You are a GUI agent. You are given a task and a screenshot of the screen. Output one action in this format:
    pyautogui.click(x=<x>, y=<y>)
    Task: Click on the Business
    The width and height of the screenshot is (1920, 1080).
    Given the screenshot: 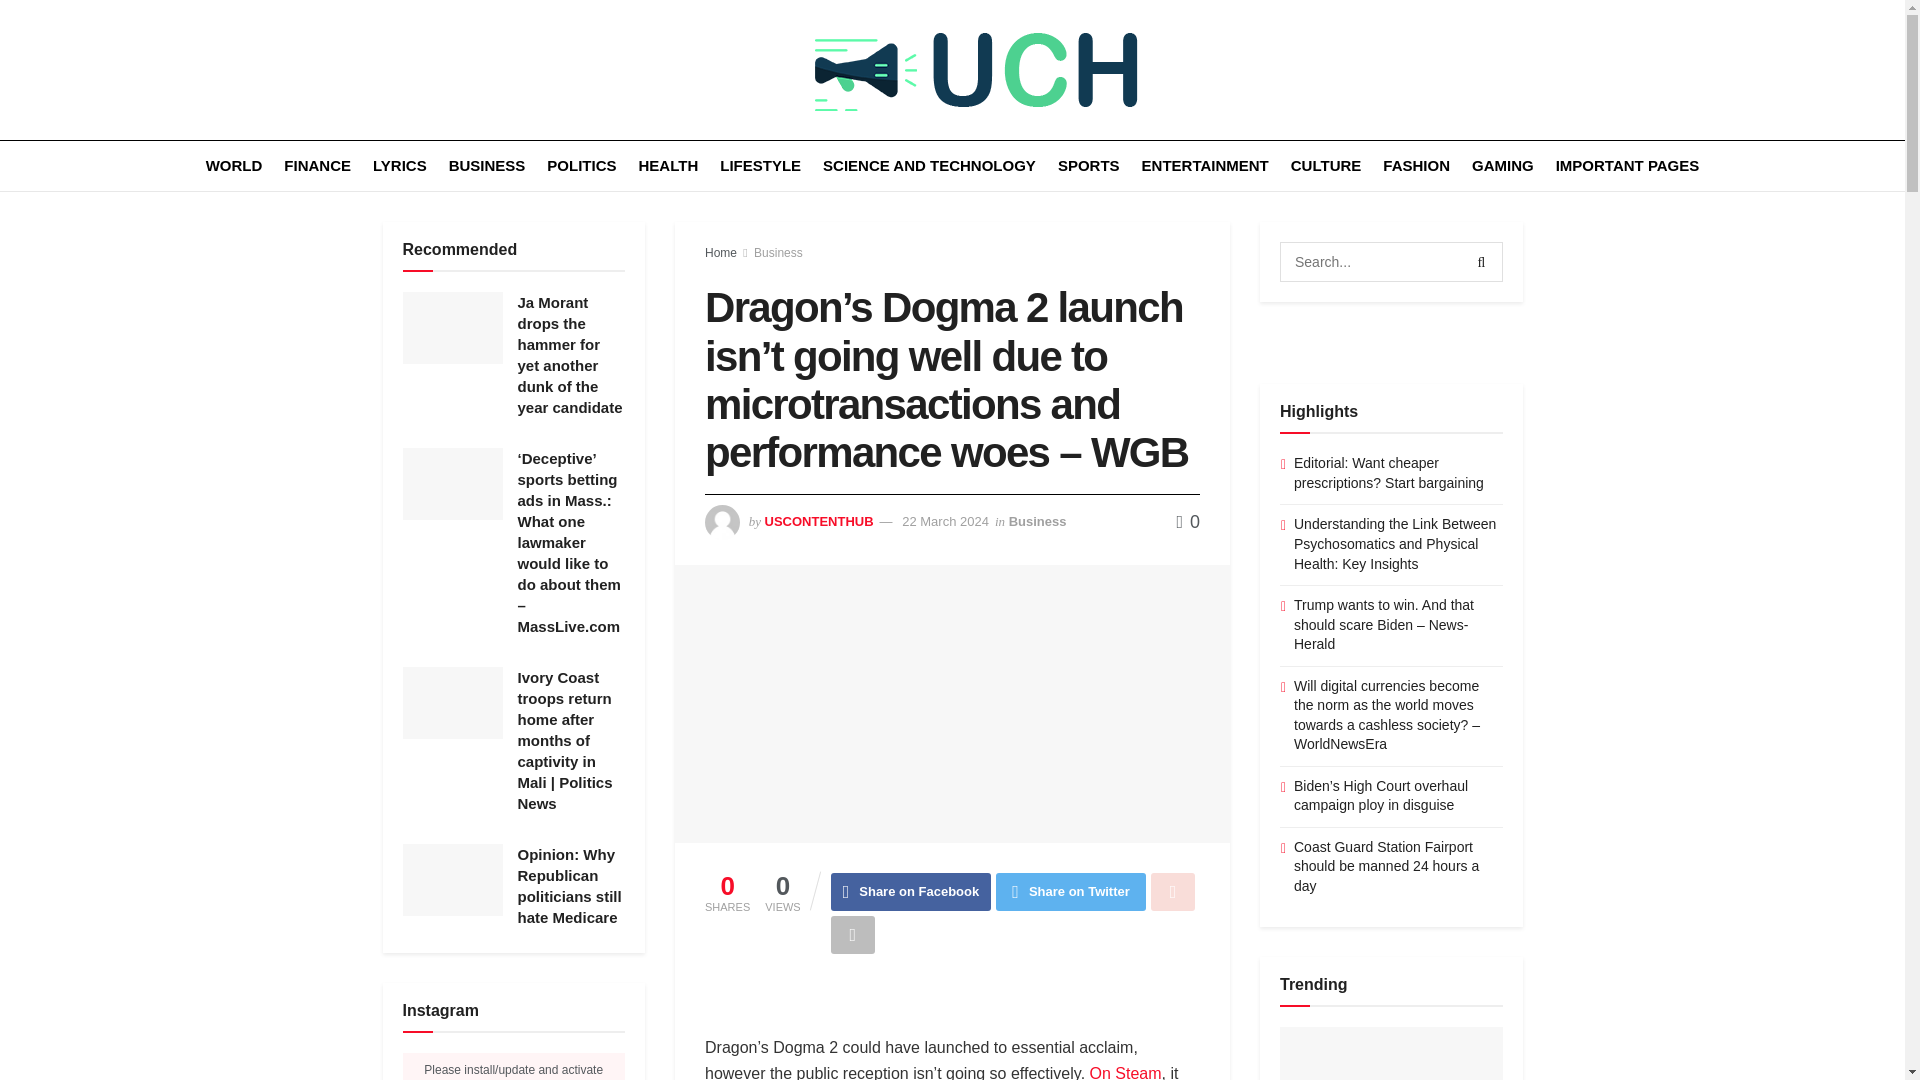 What is the action you would take?
    pyautogui.click(x=1038, y=522)
    